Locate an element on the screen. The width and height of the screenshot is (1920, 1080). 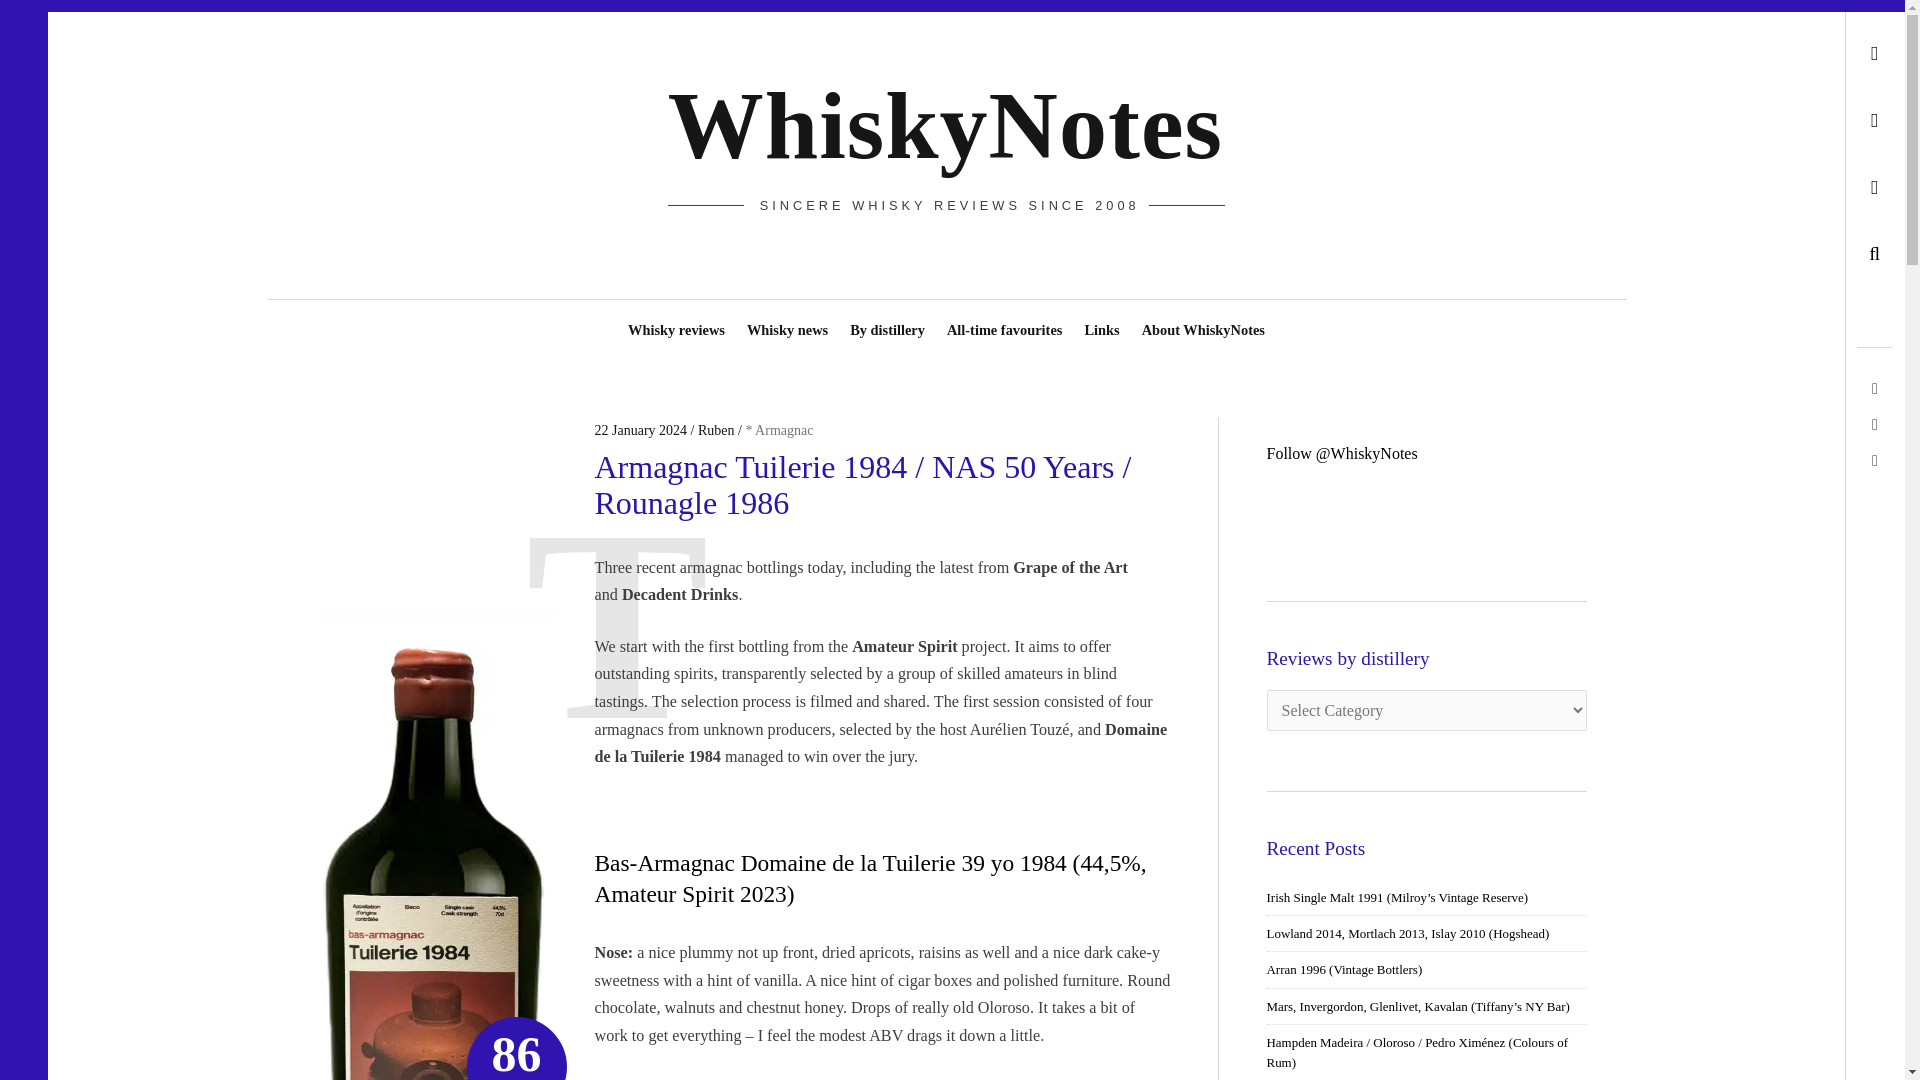
By distillery is located at coordinates (886, 320).